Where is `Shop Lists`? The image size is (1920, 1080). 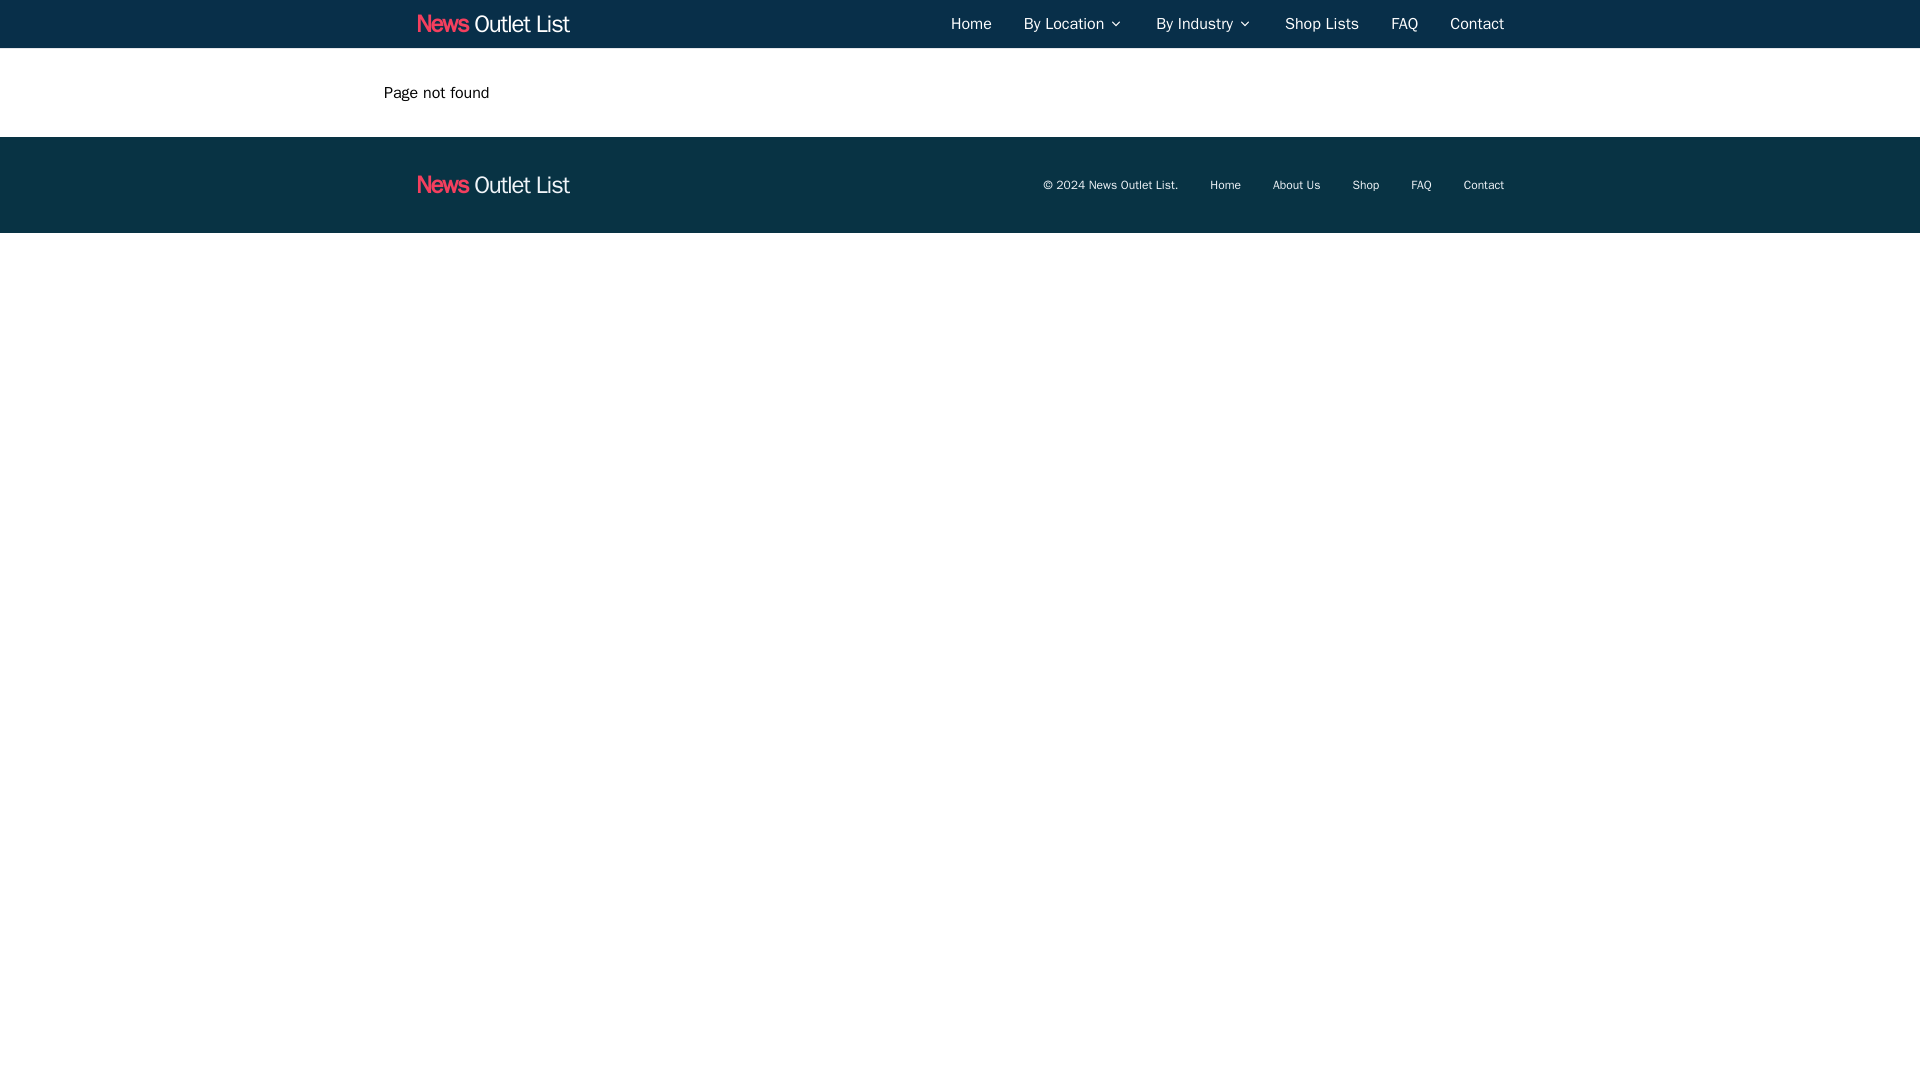 Shop Lists is located at coordinates (1322, 23).